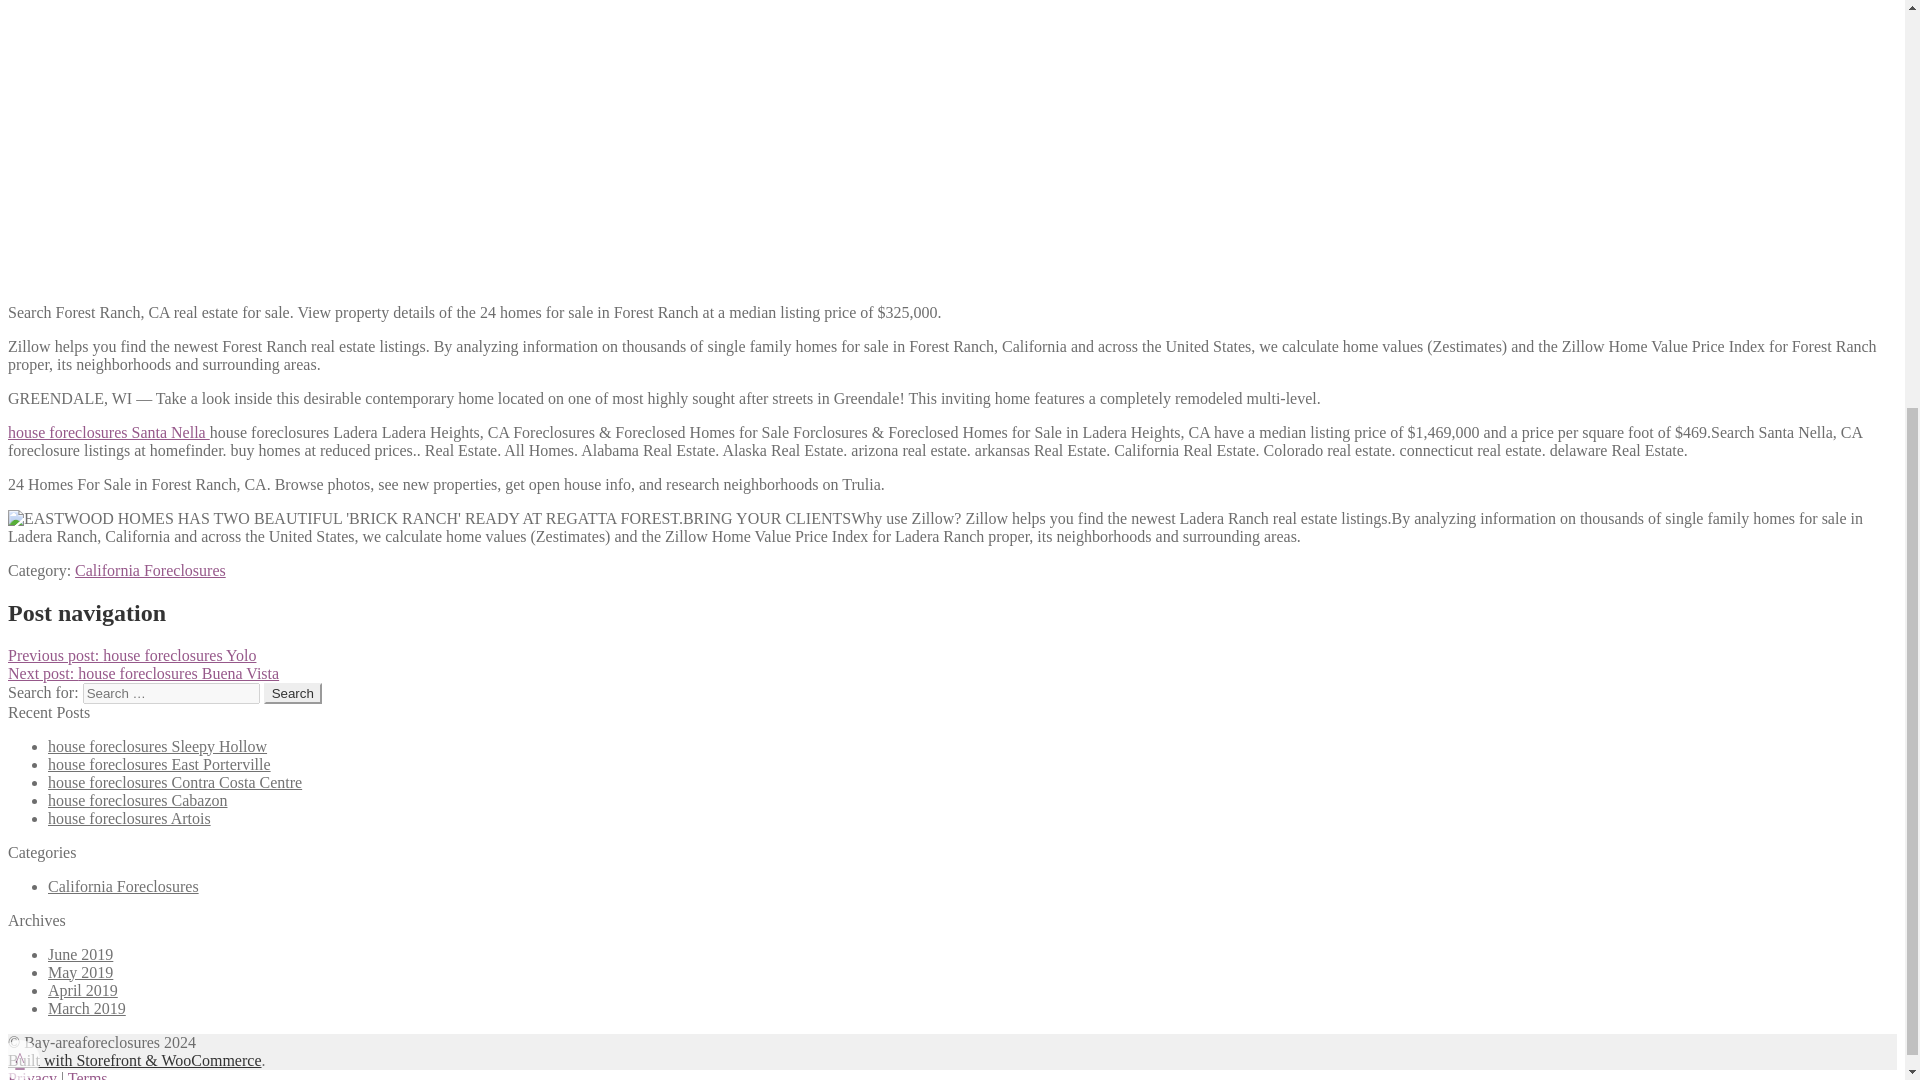  What do you see at coordinates (80, 954) in the screenshot?
I see `June 2019` at bounding box center [80, 954].